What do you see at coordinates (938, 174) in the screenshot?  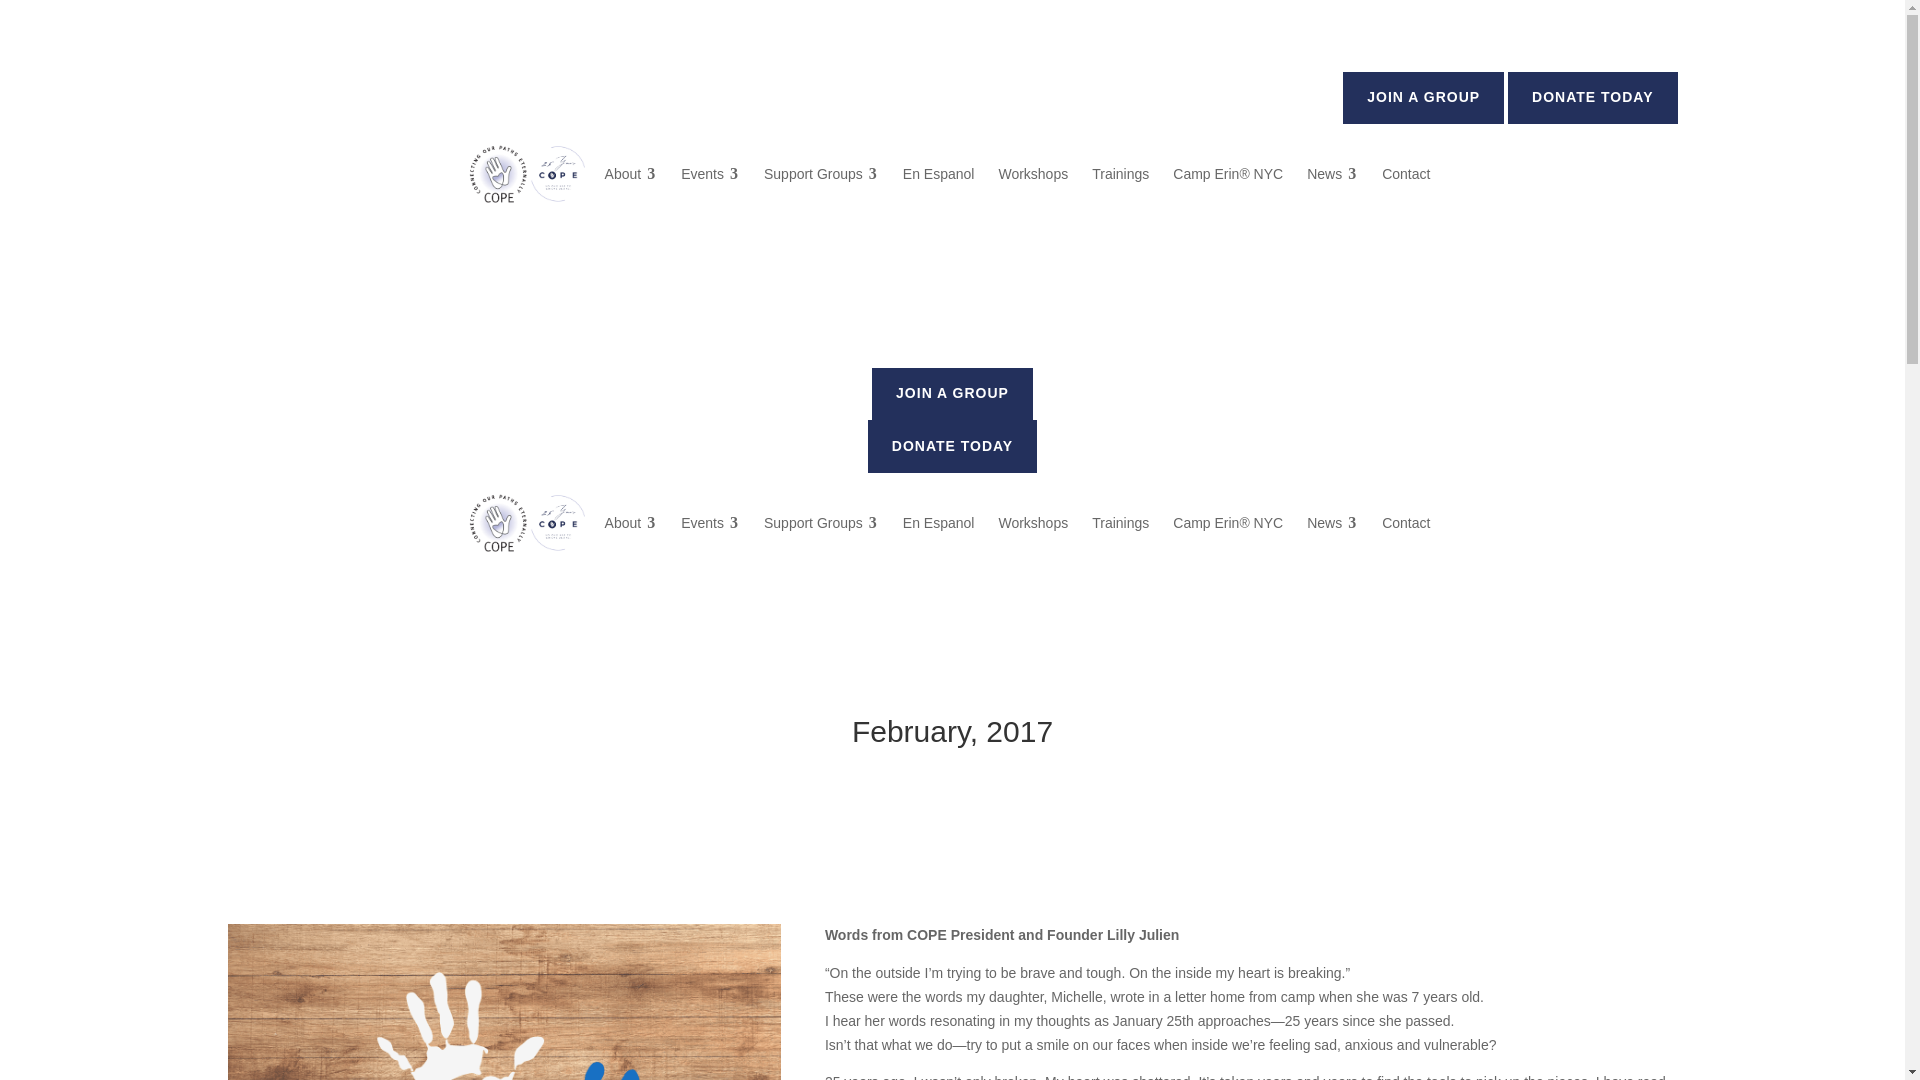 I see `En Espanol` at bounding box center [938, 174].